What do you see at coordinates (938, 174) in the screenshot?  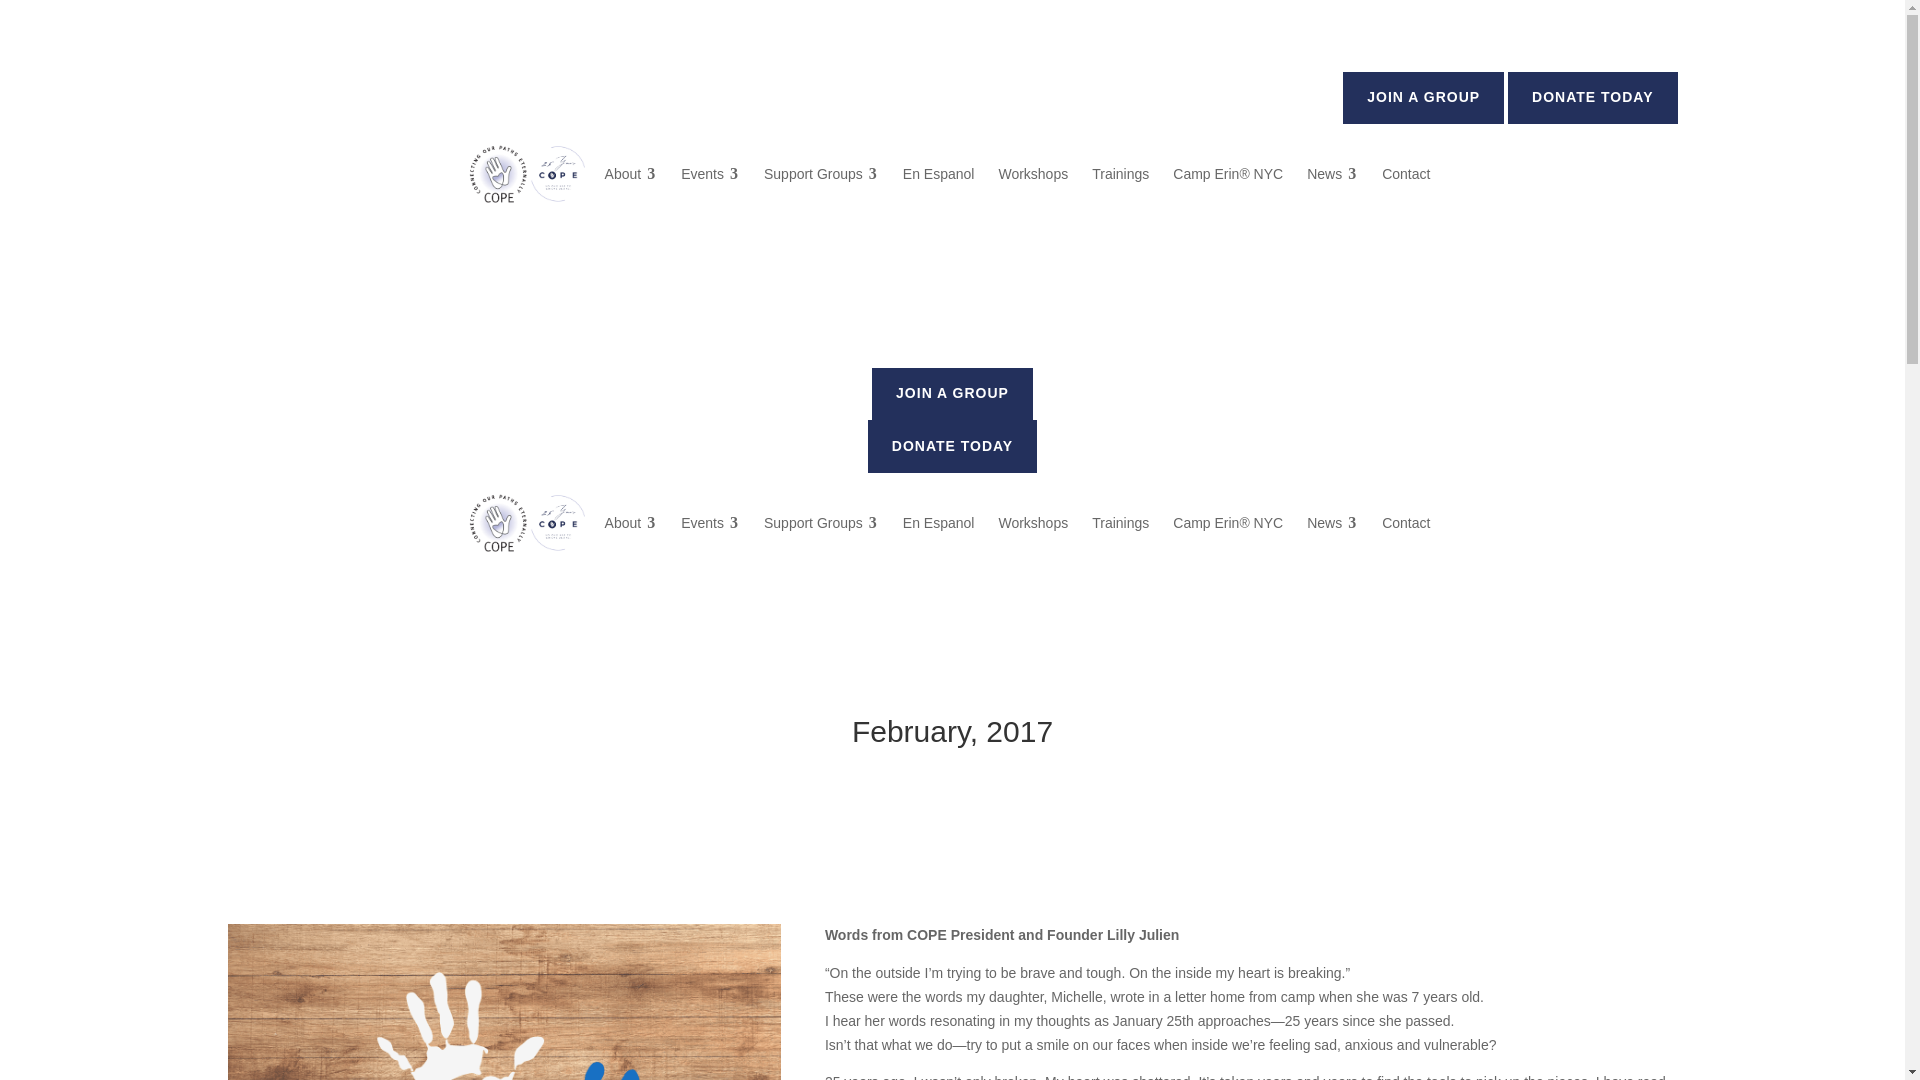 I see `En Espanol` at bounding box center [938, 174].